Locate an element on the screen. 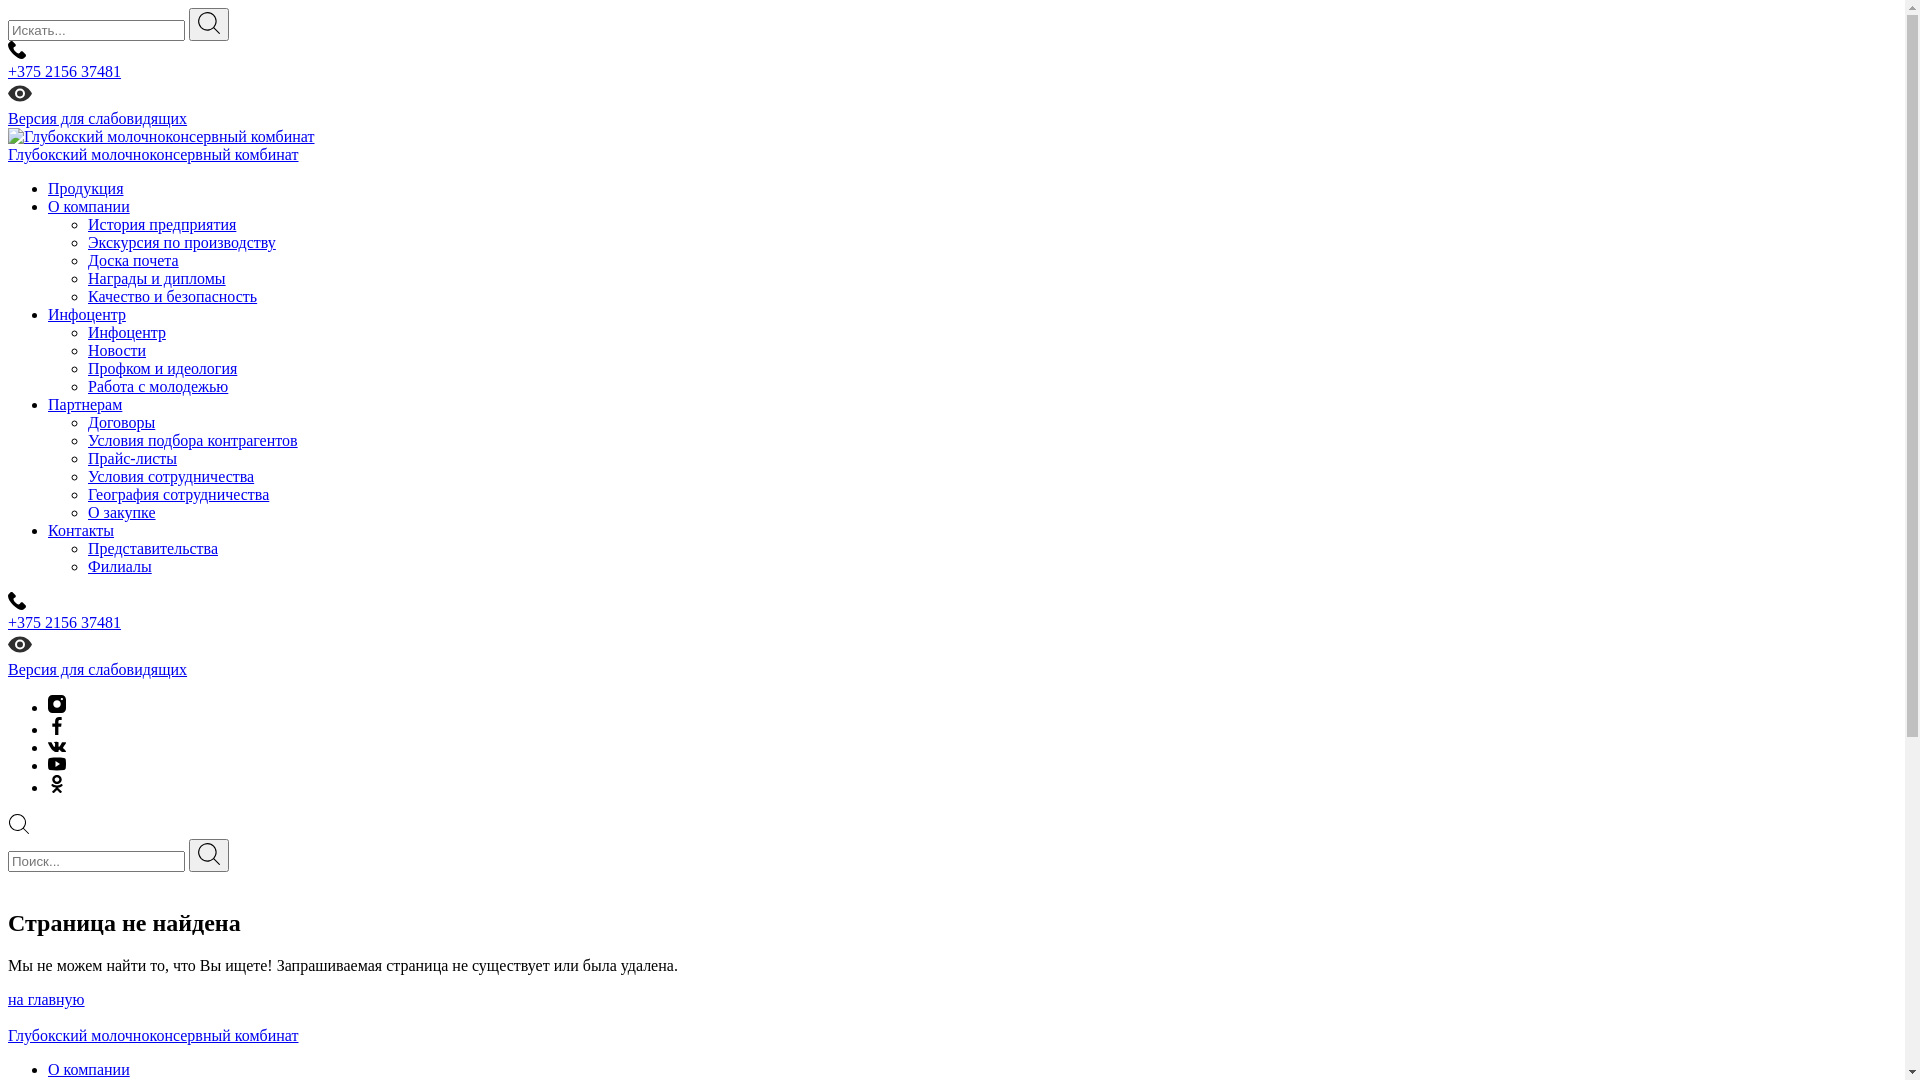 This screenshot has width=1920, height=1080. +375 2156 37481 is located at coordinates (952, 612).